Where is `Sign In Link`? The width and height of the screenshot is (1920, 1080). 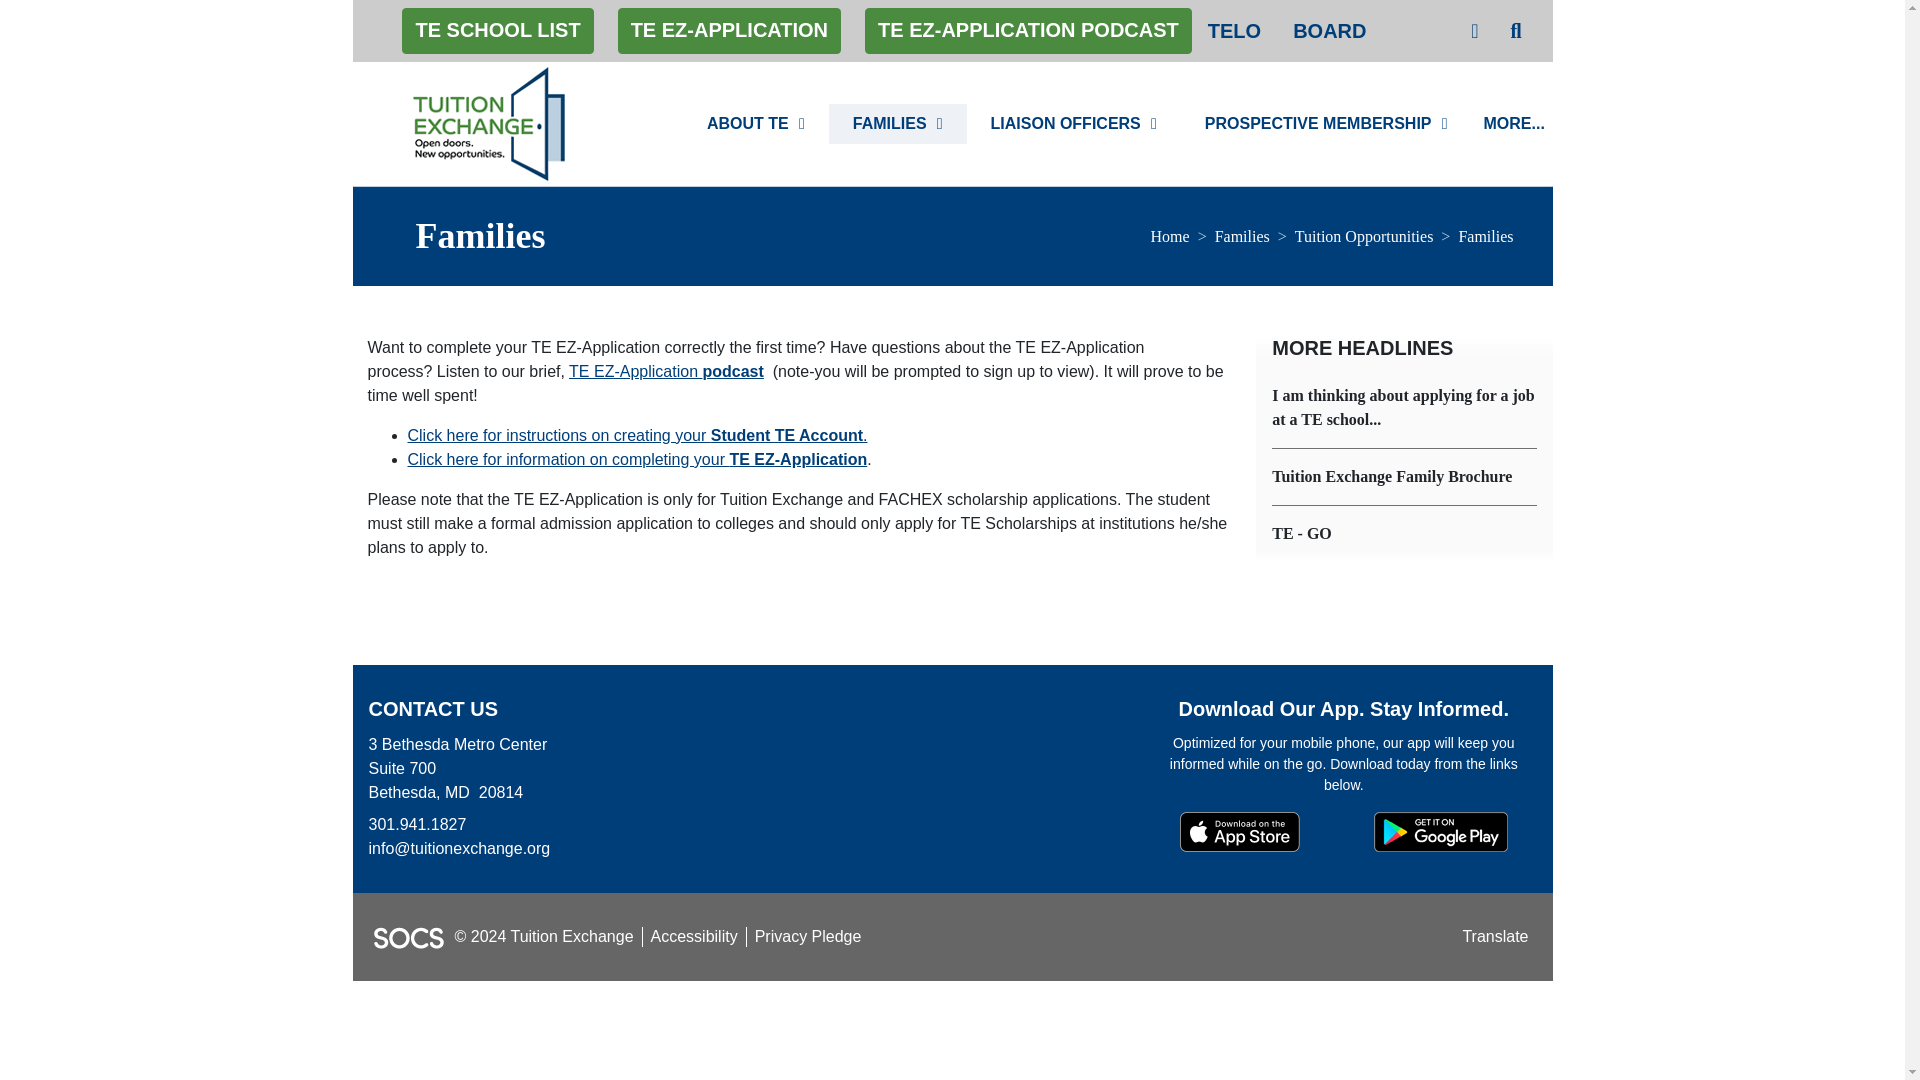
Sign In Link is located at coordinates (1474, 30).